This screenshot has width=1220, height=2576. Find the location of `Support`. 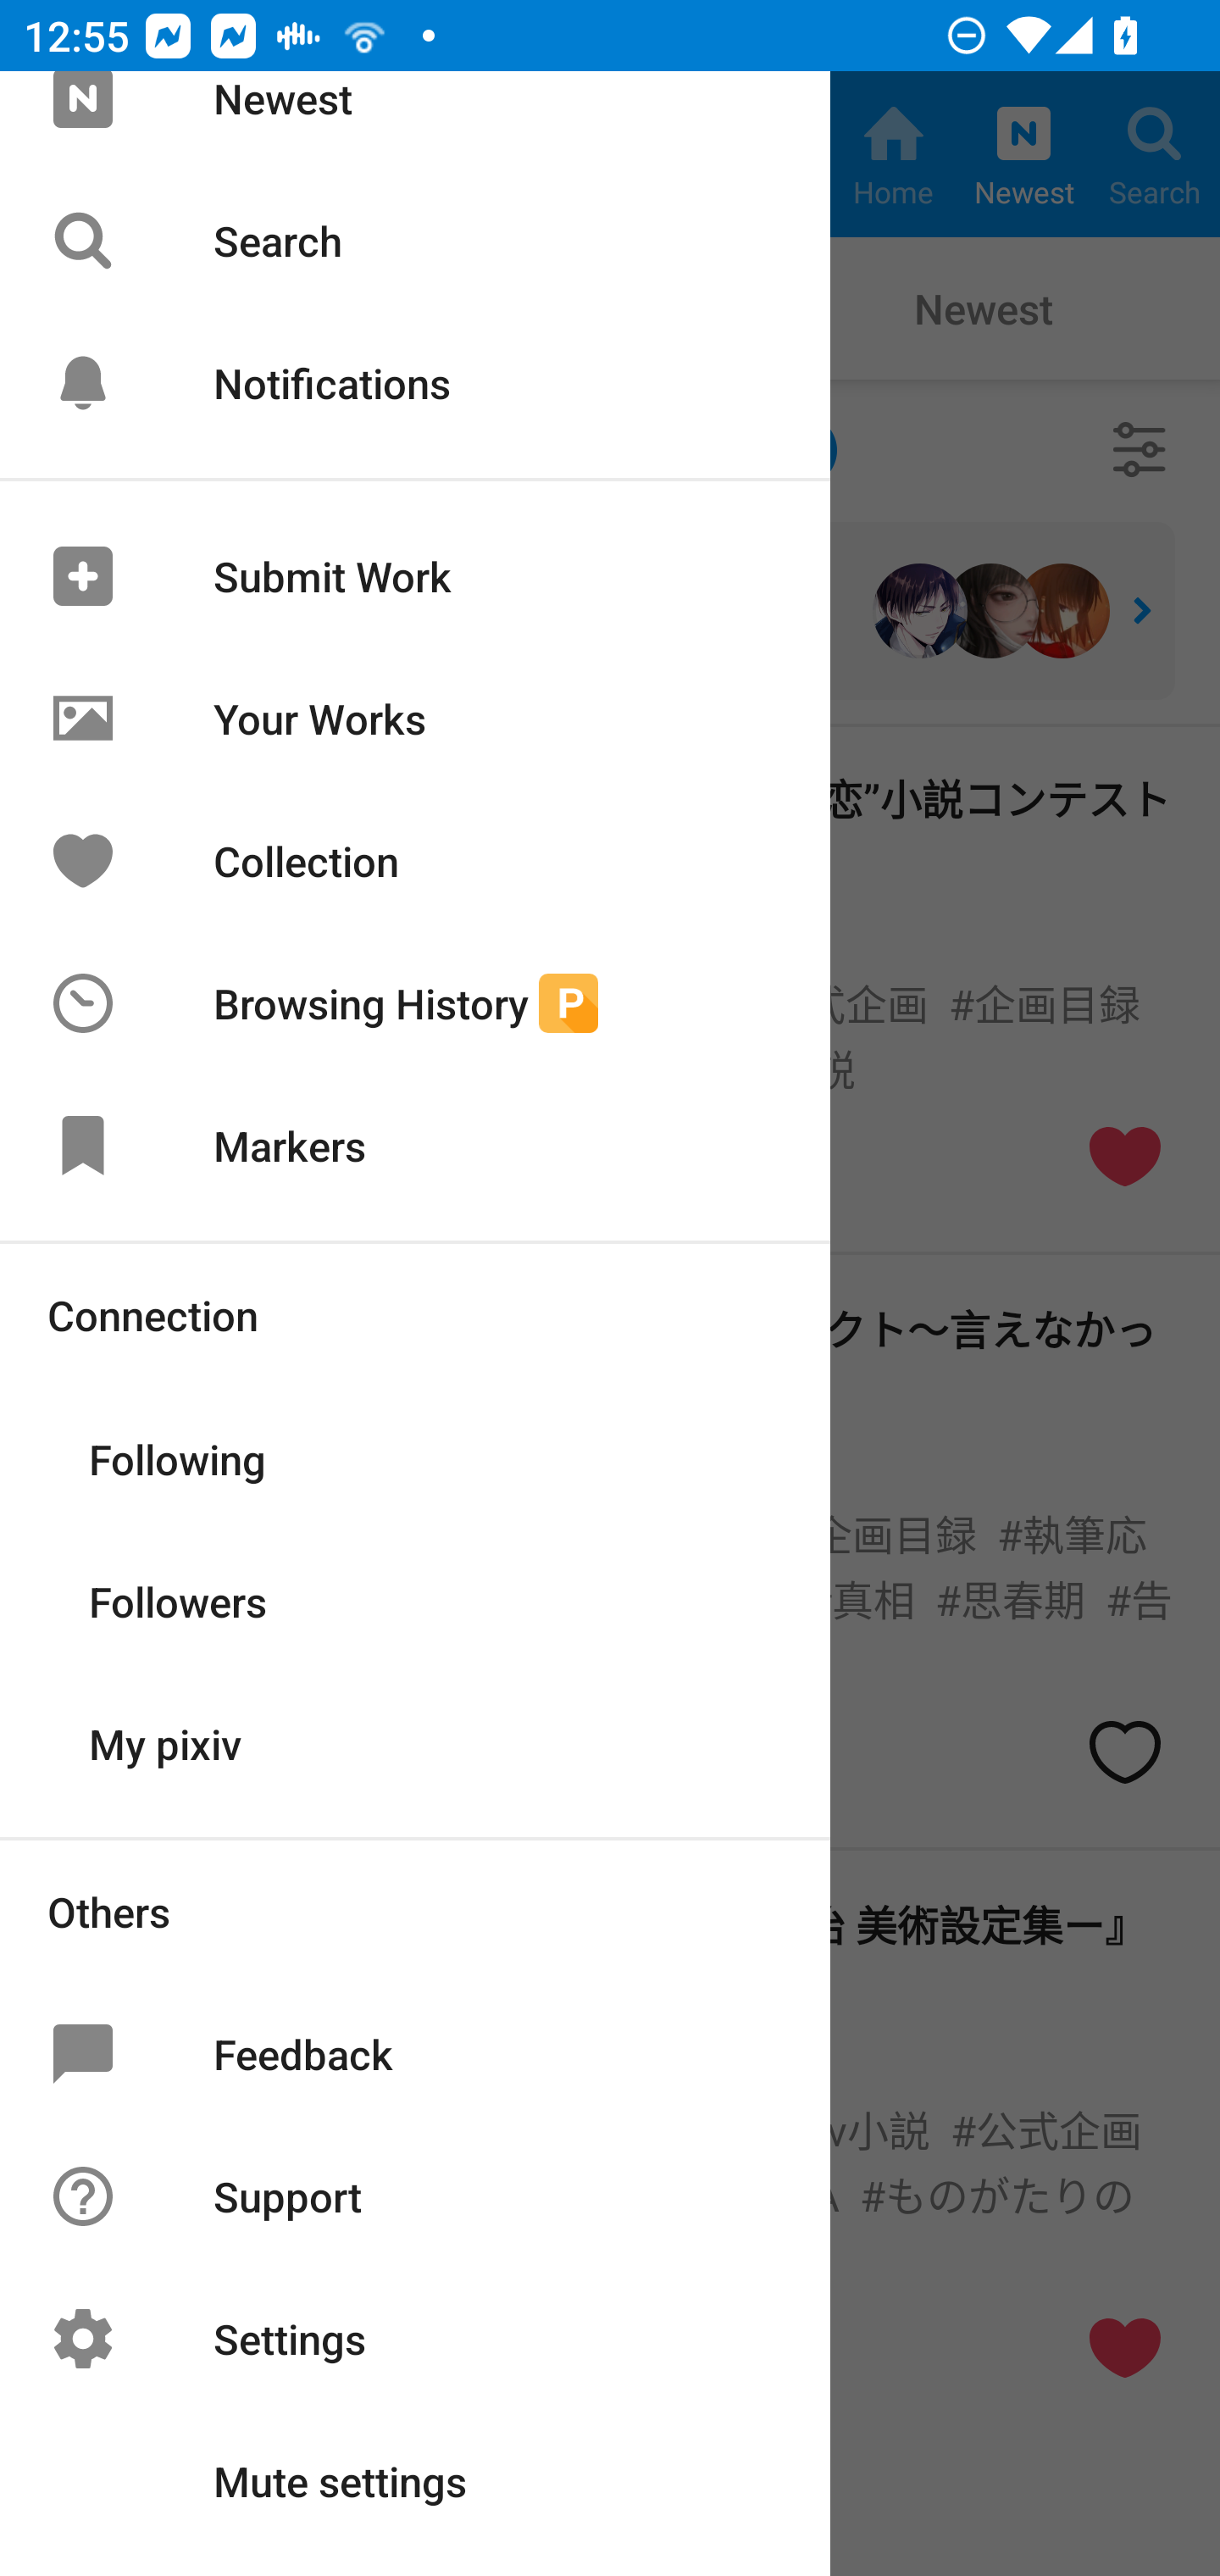

Support is located at coordinates (415, 2196).